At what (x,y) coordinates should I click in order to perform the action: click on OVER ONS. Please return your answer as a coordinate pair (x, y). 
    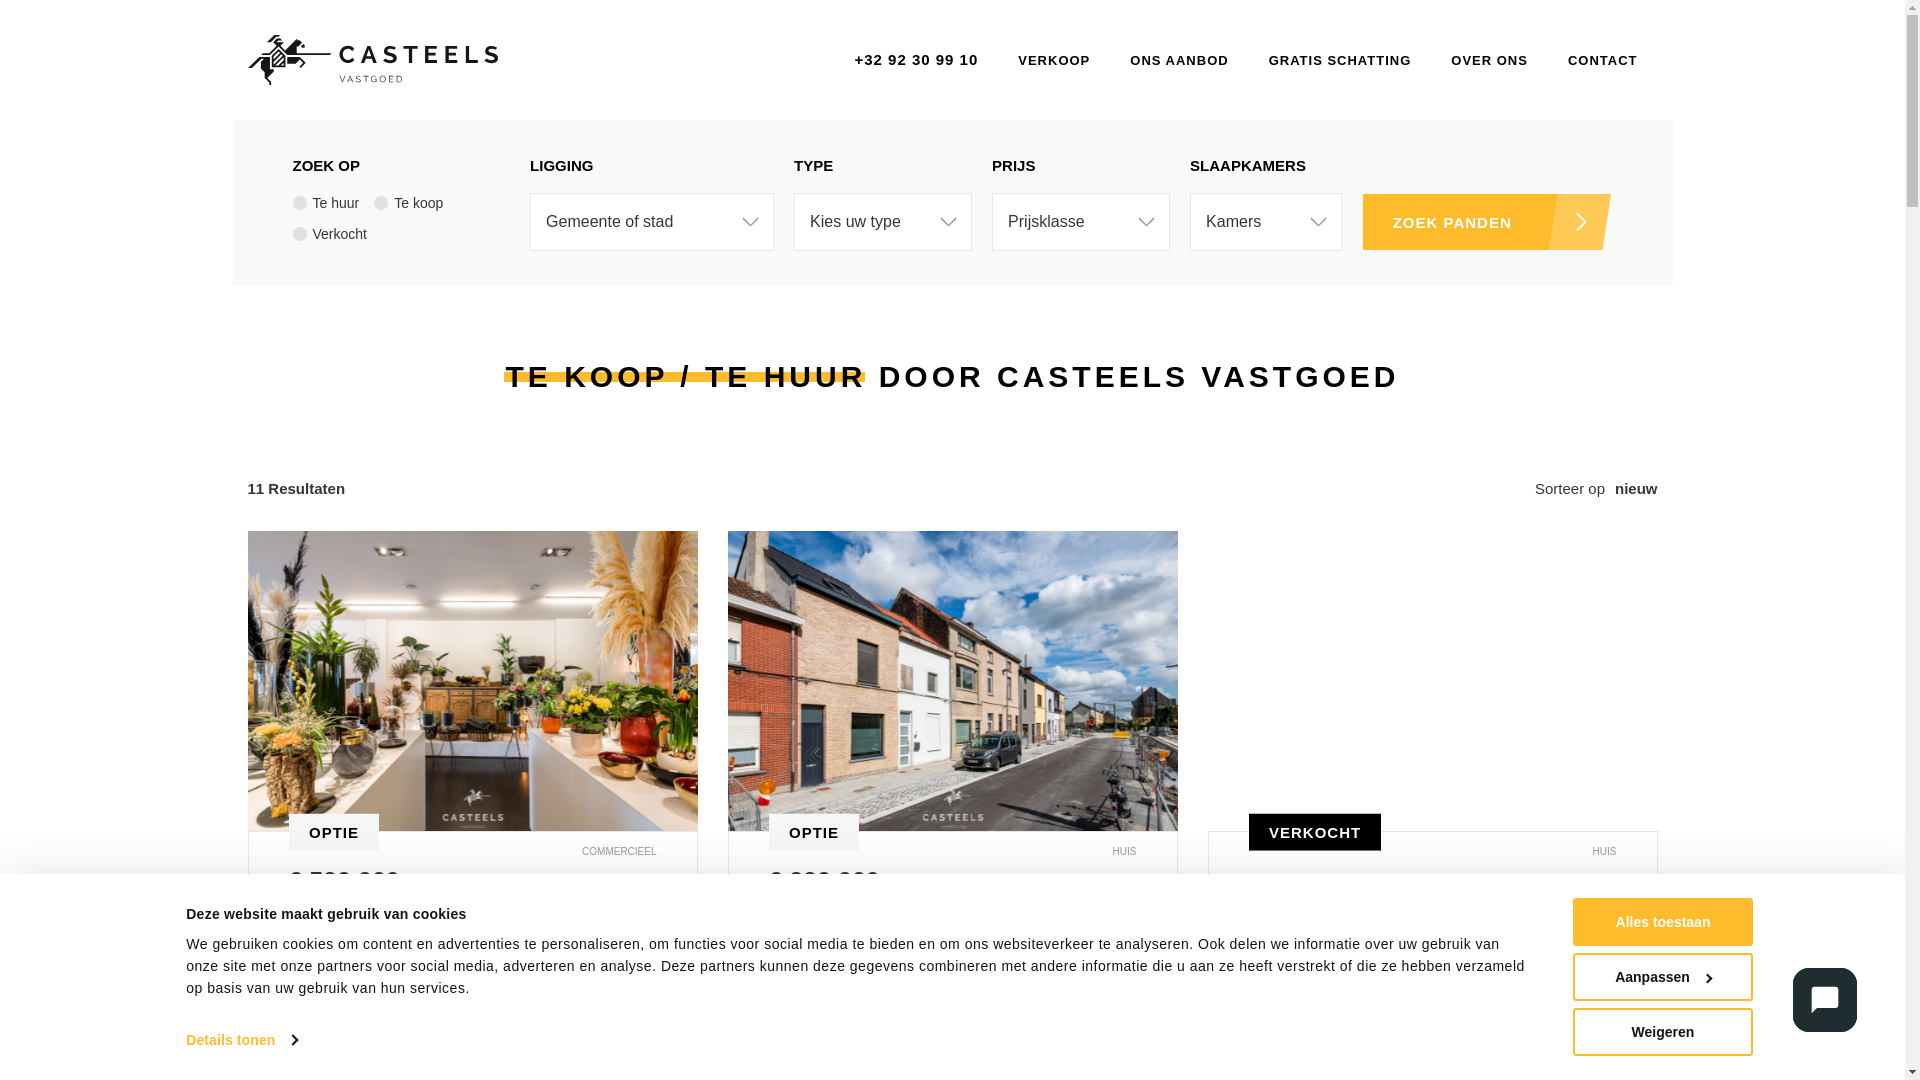
    Looking at the image, I should click on (1490, 60).